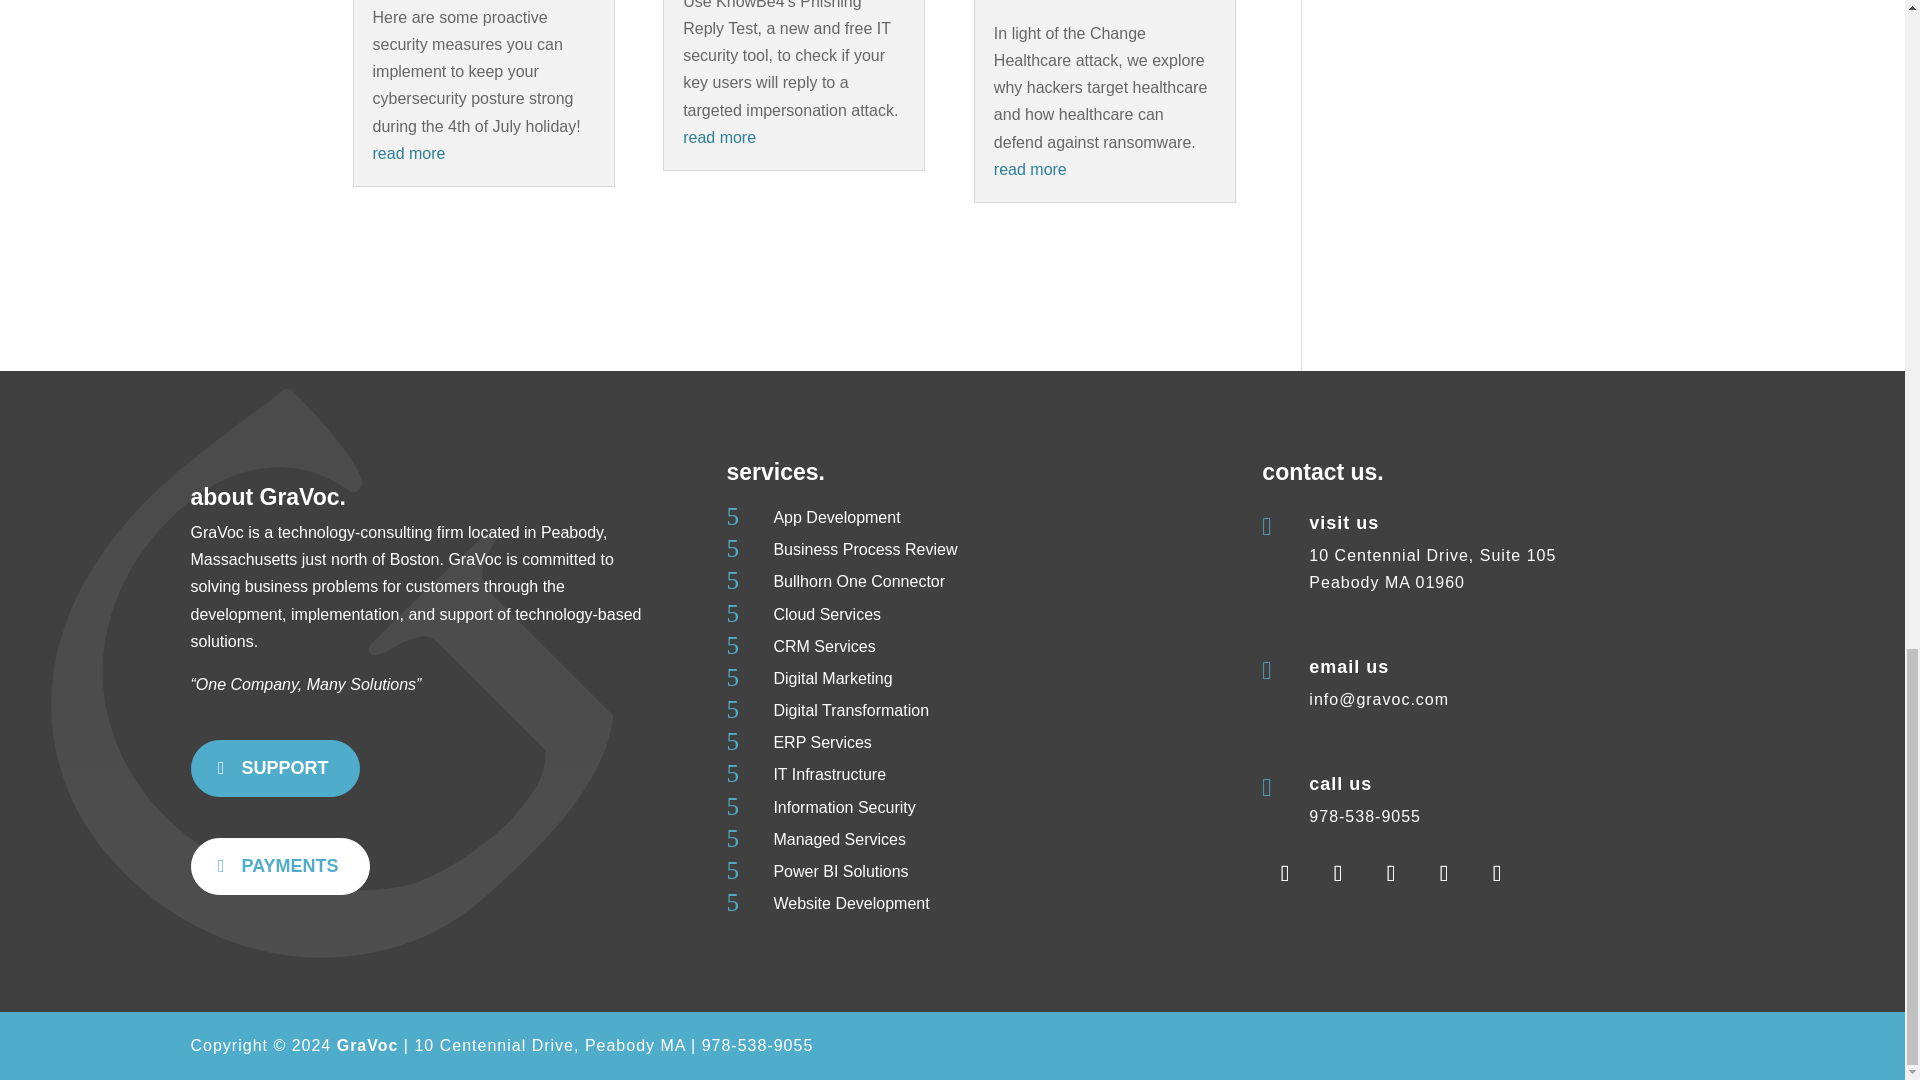  What do you see at coordinates (1337, 874) in the screenshot?
I see `Follow on Youtube` at bounding box center [1337, 874].